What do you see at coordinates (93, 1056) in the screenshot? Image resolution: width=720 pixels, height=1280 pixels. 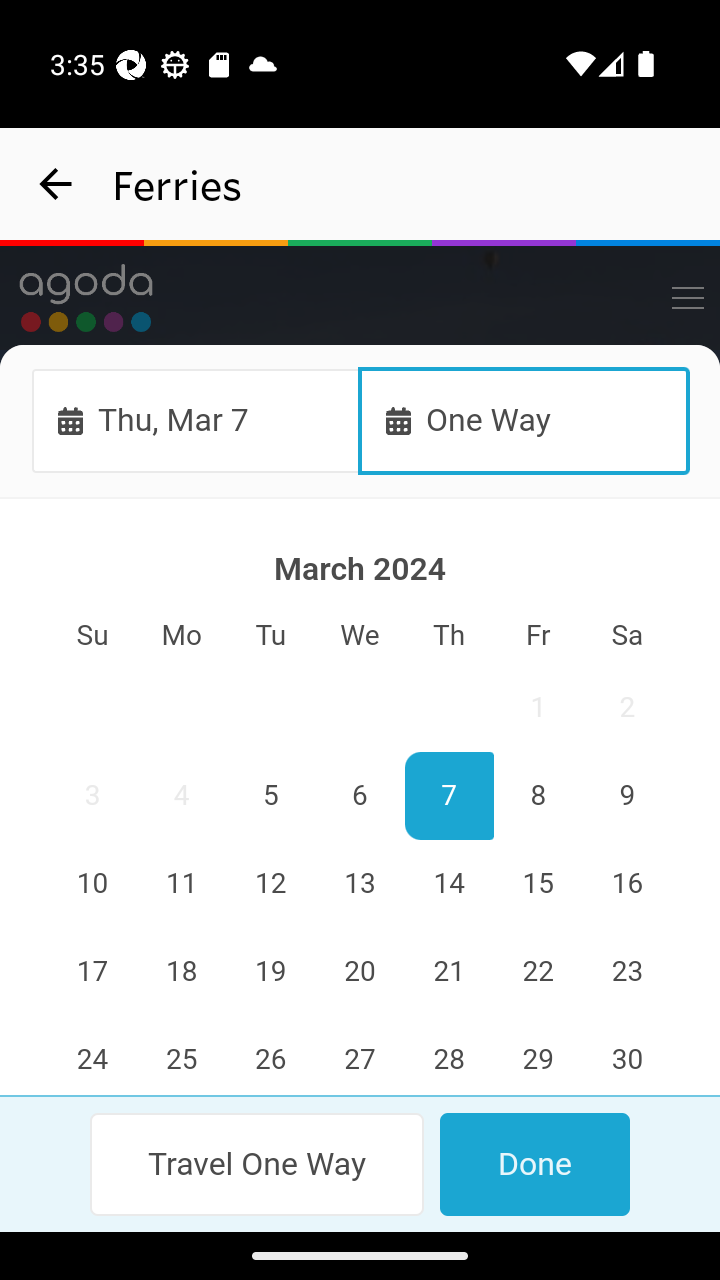 I see `24` at bounding box center [93, 1056].